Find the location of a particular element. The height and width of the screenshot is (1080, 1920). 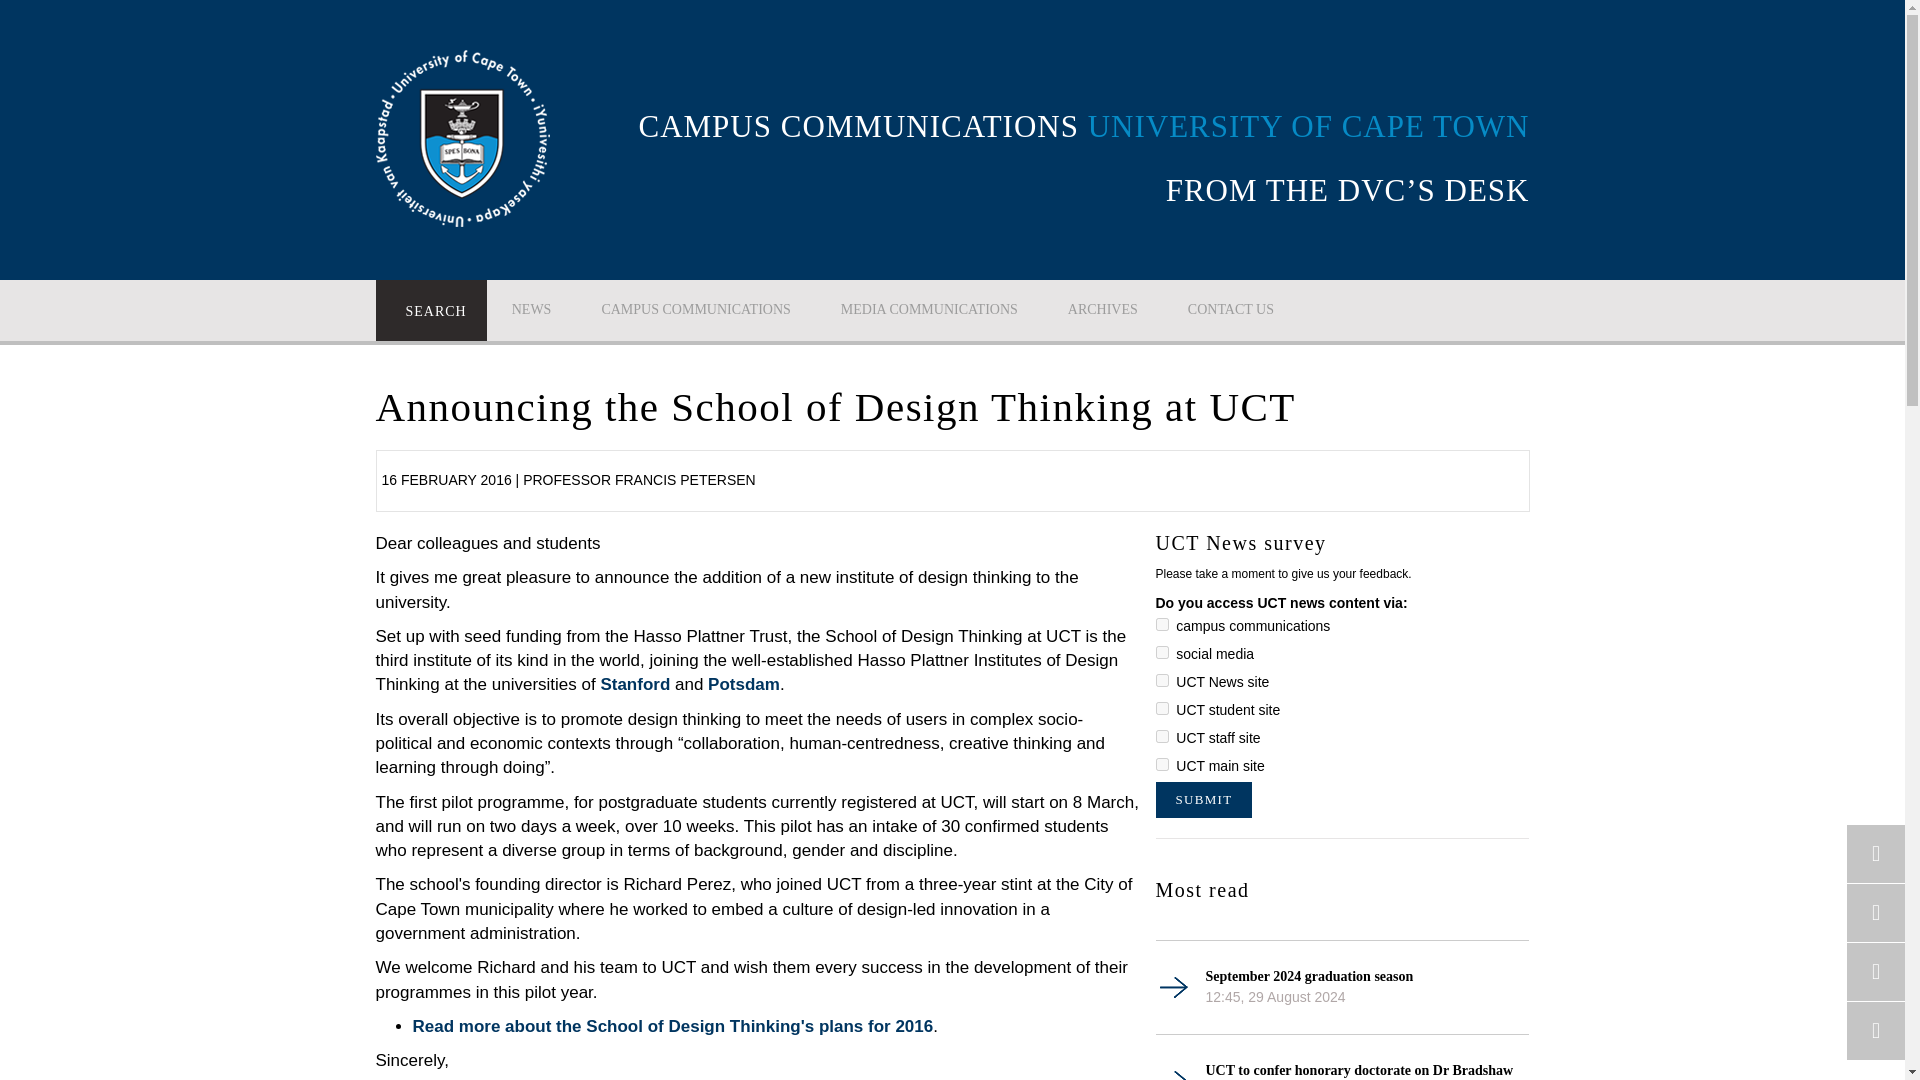

25 is located at coordinates (1162, 764).